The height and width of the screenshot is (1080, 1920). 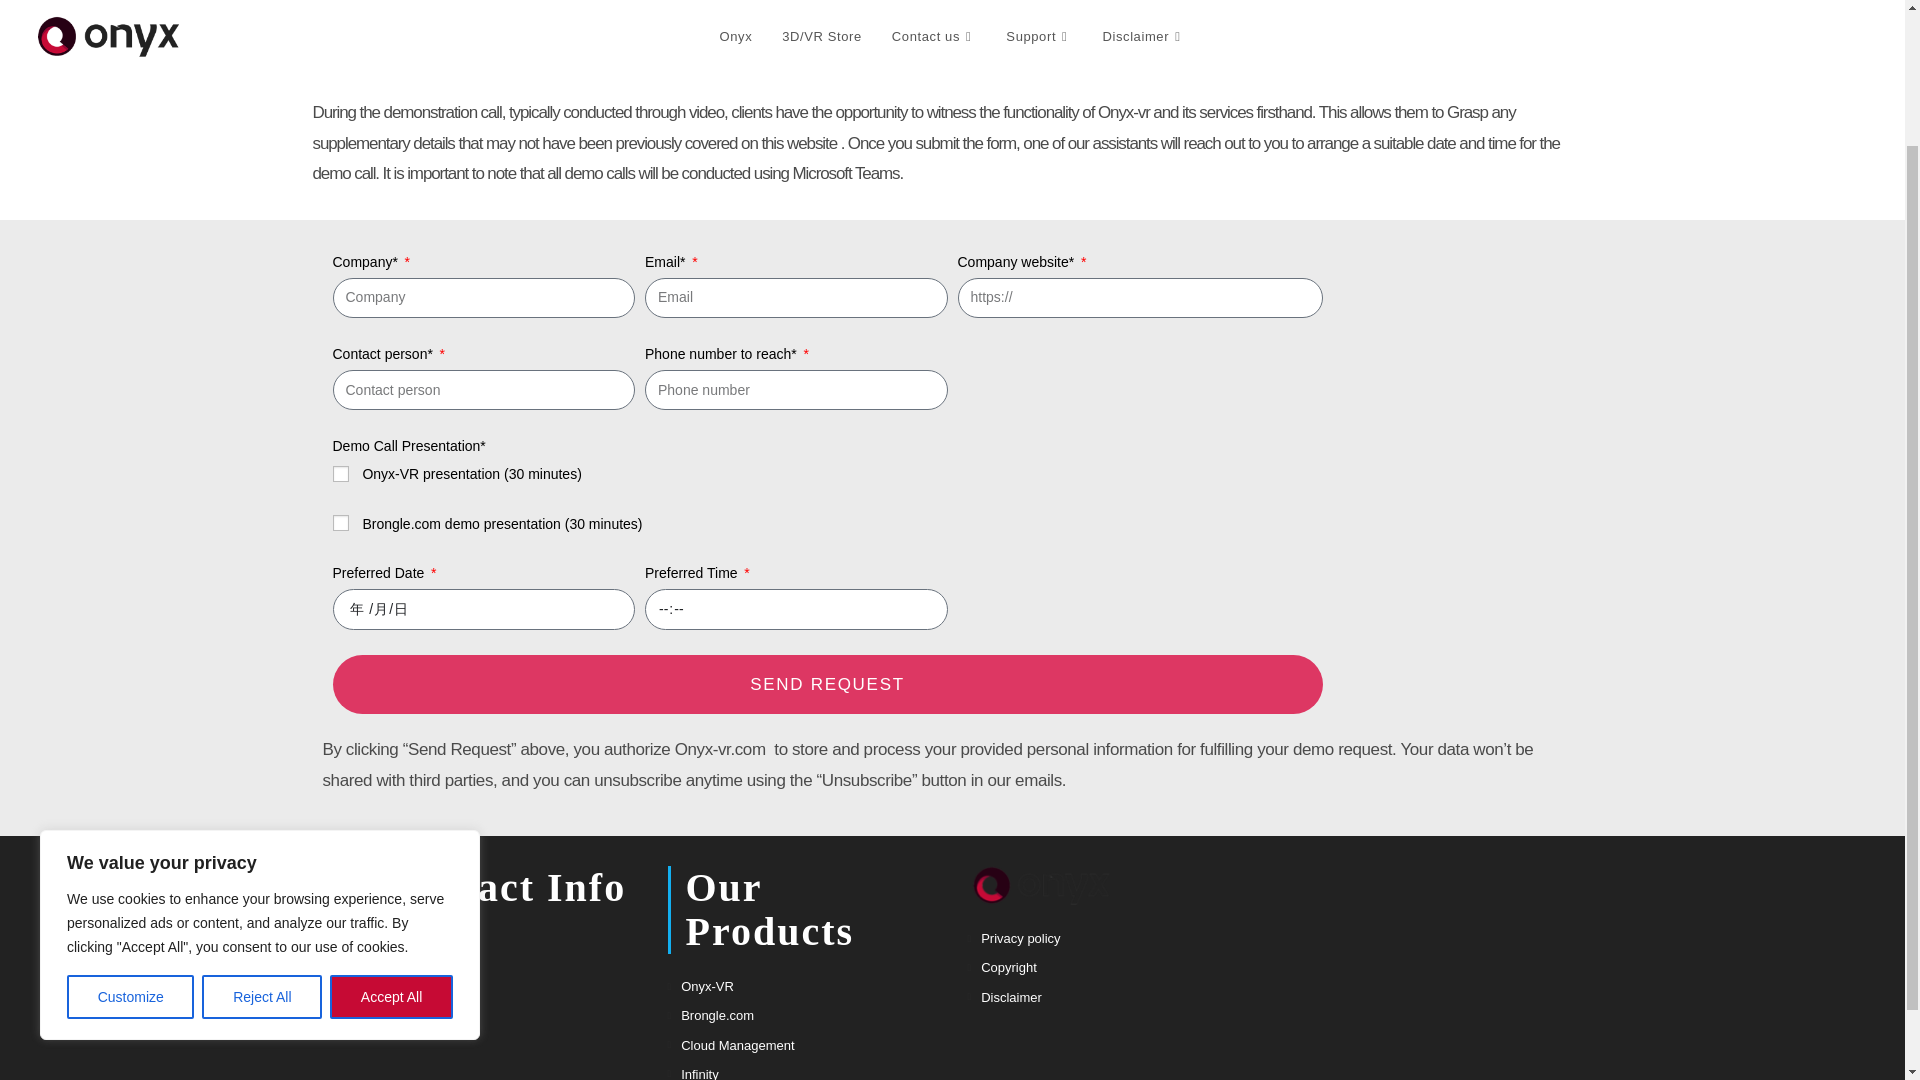 What do you see at coordinates (130, 833) in the screenshot?
I see `Customize` at bounding box center [130, 833].